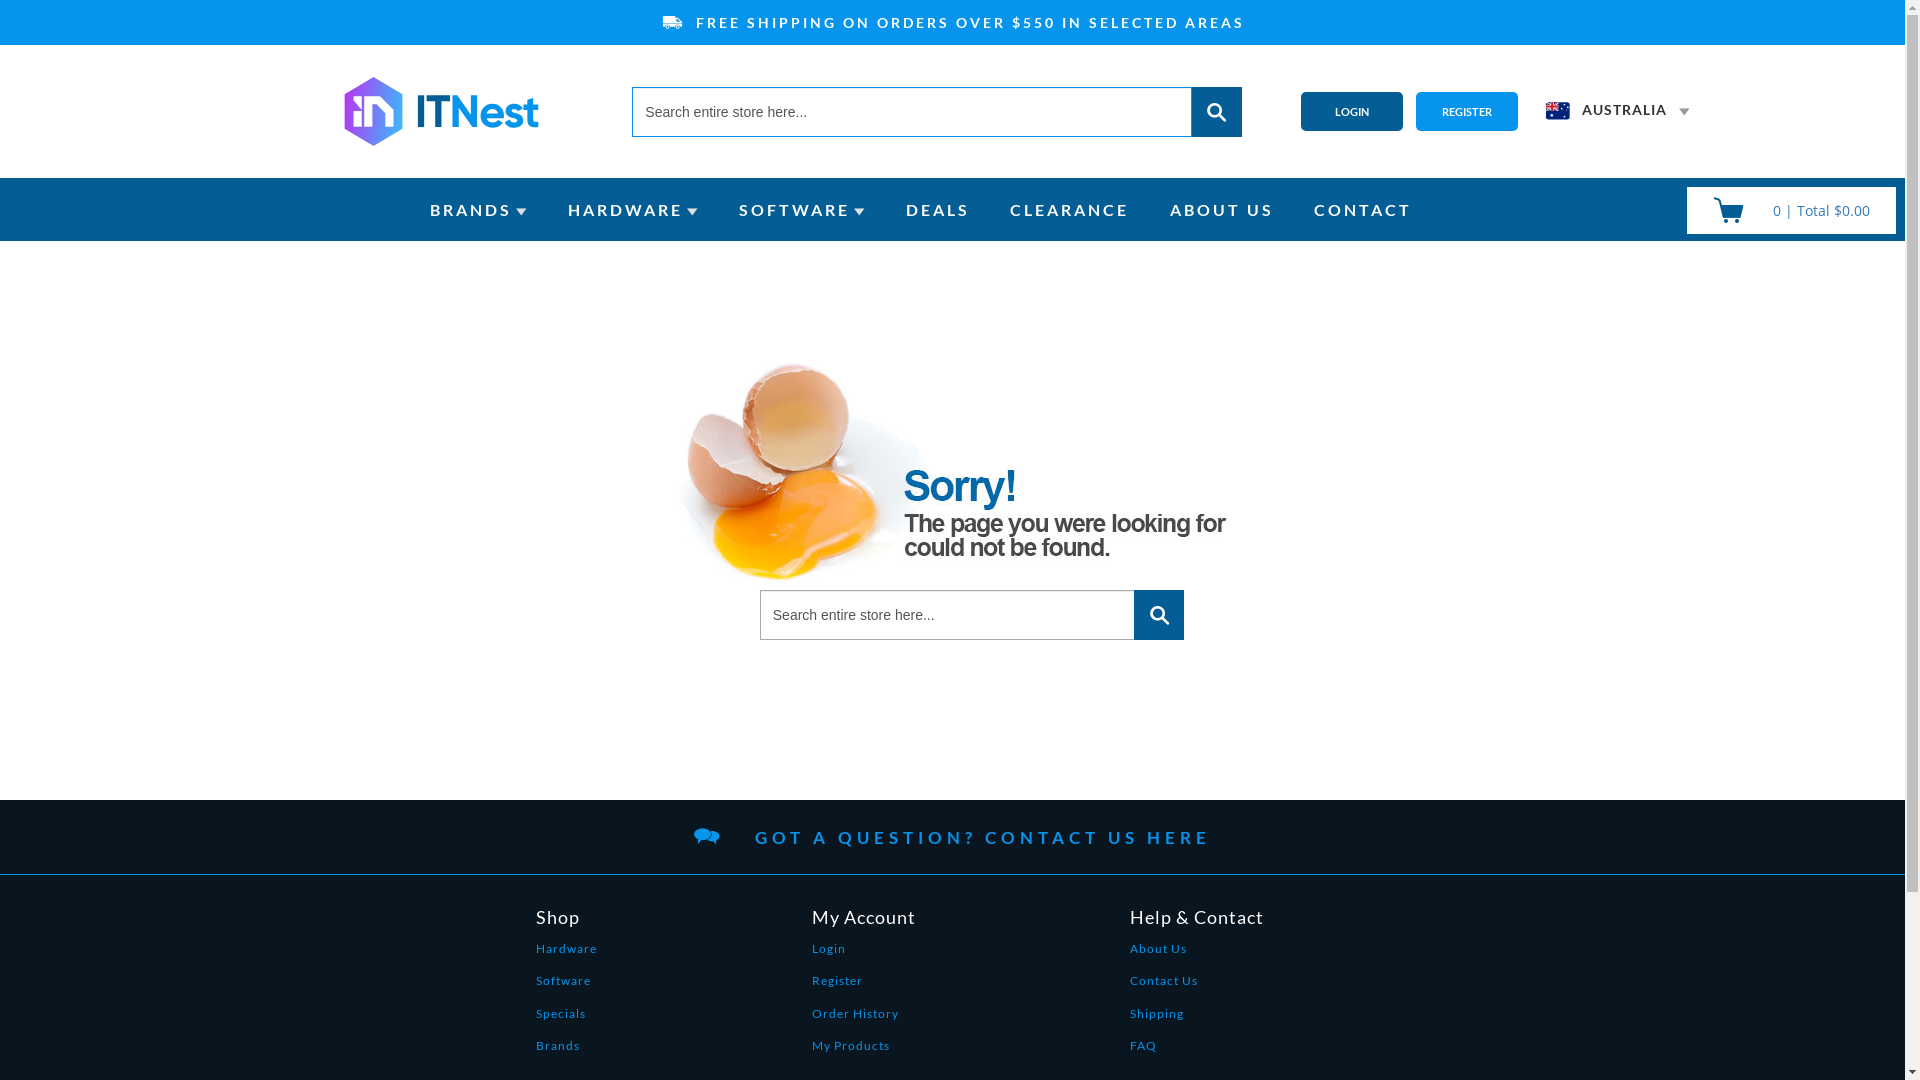  What do you see at coordinates (1467, 112) in the screenshot?
I see `REGISTER` at bounding box center [1467, 112].